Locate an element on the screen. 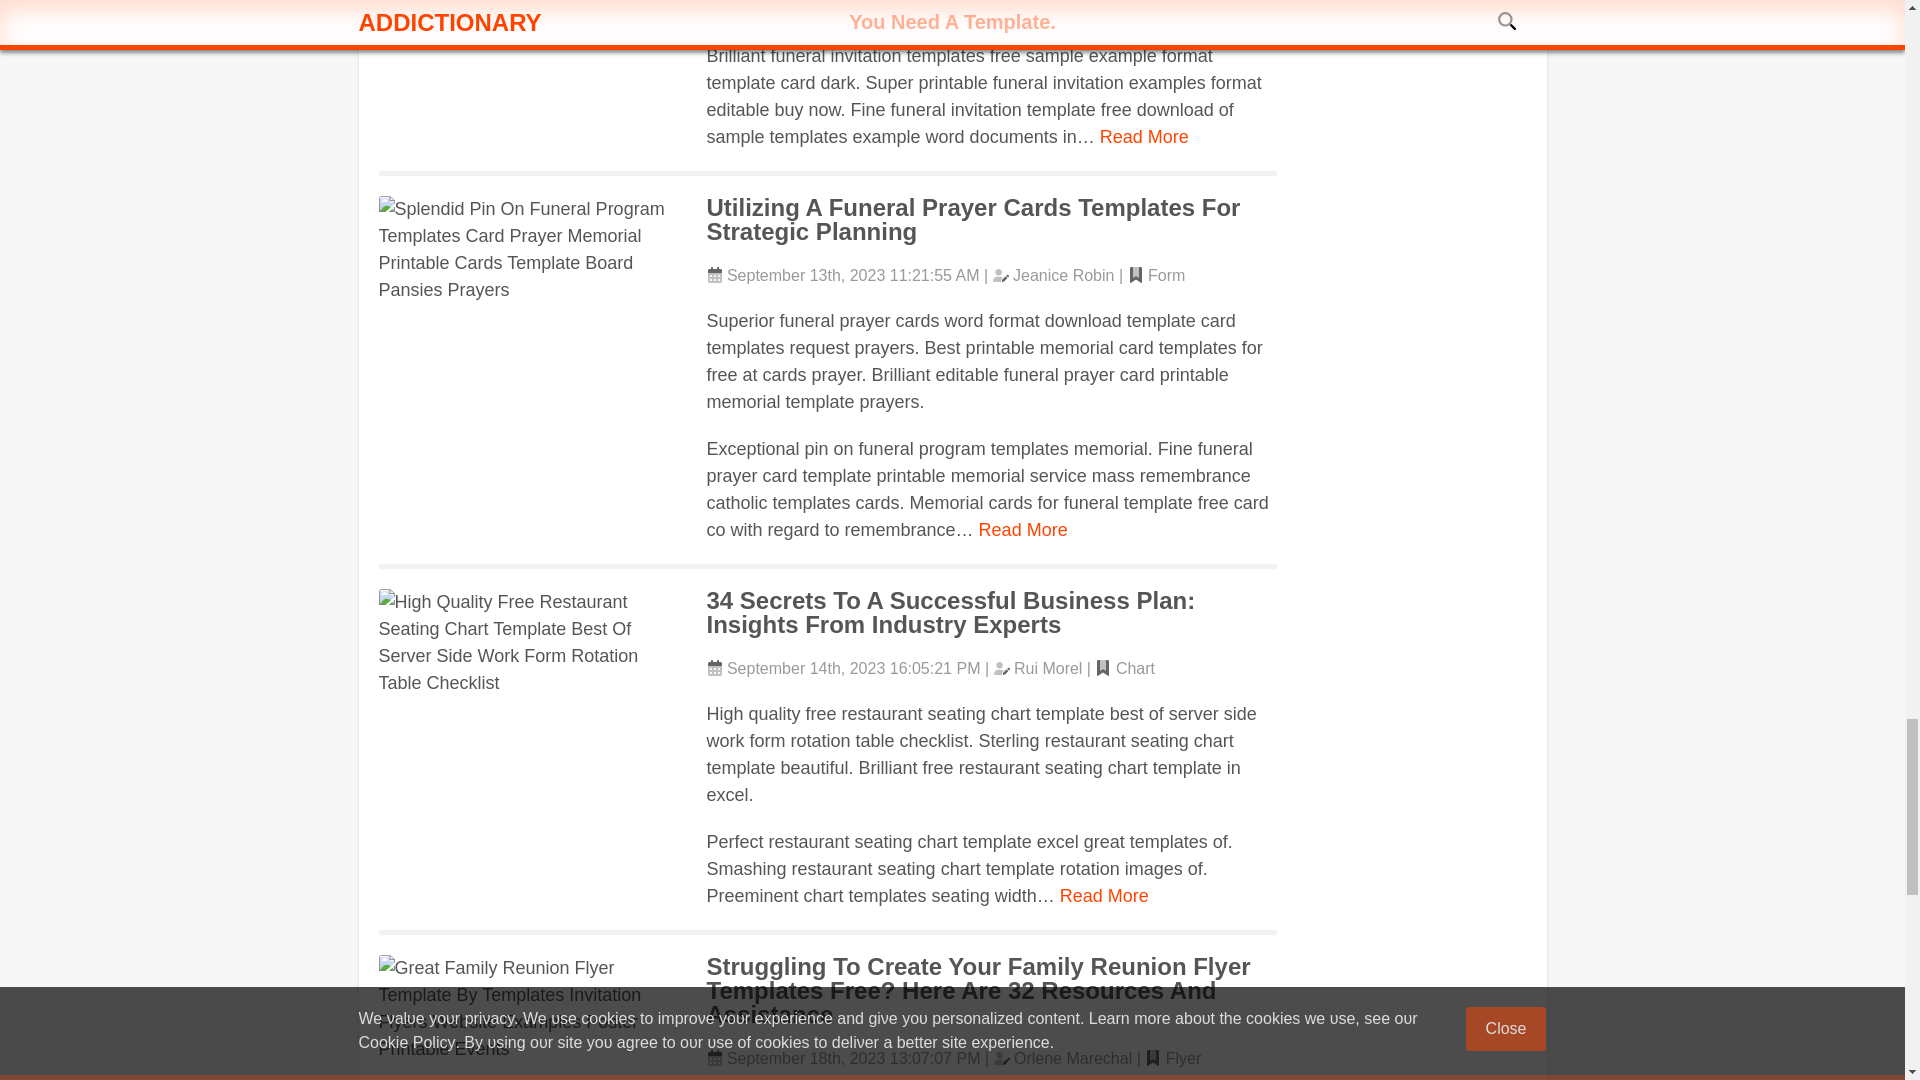  Read More is located at coordinates (1023, 530).